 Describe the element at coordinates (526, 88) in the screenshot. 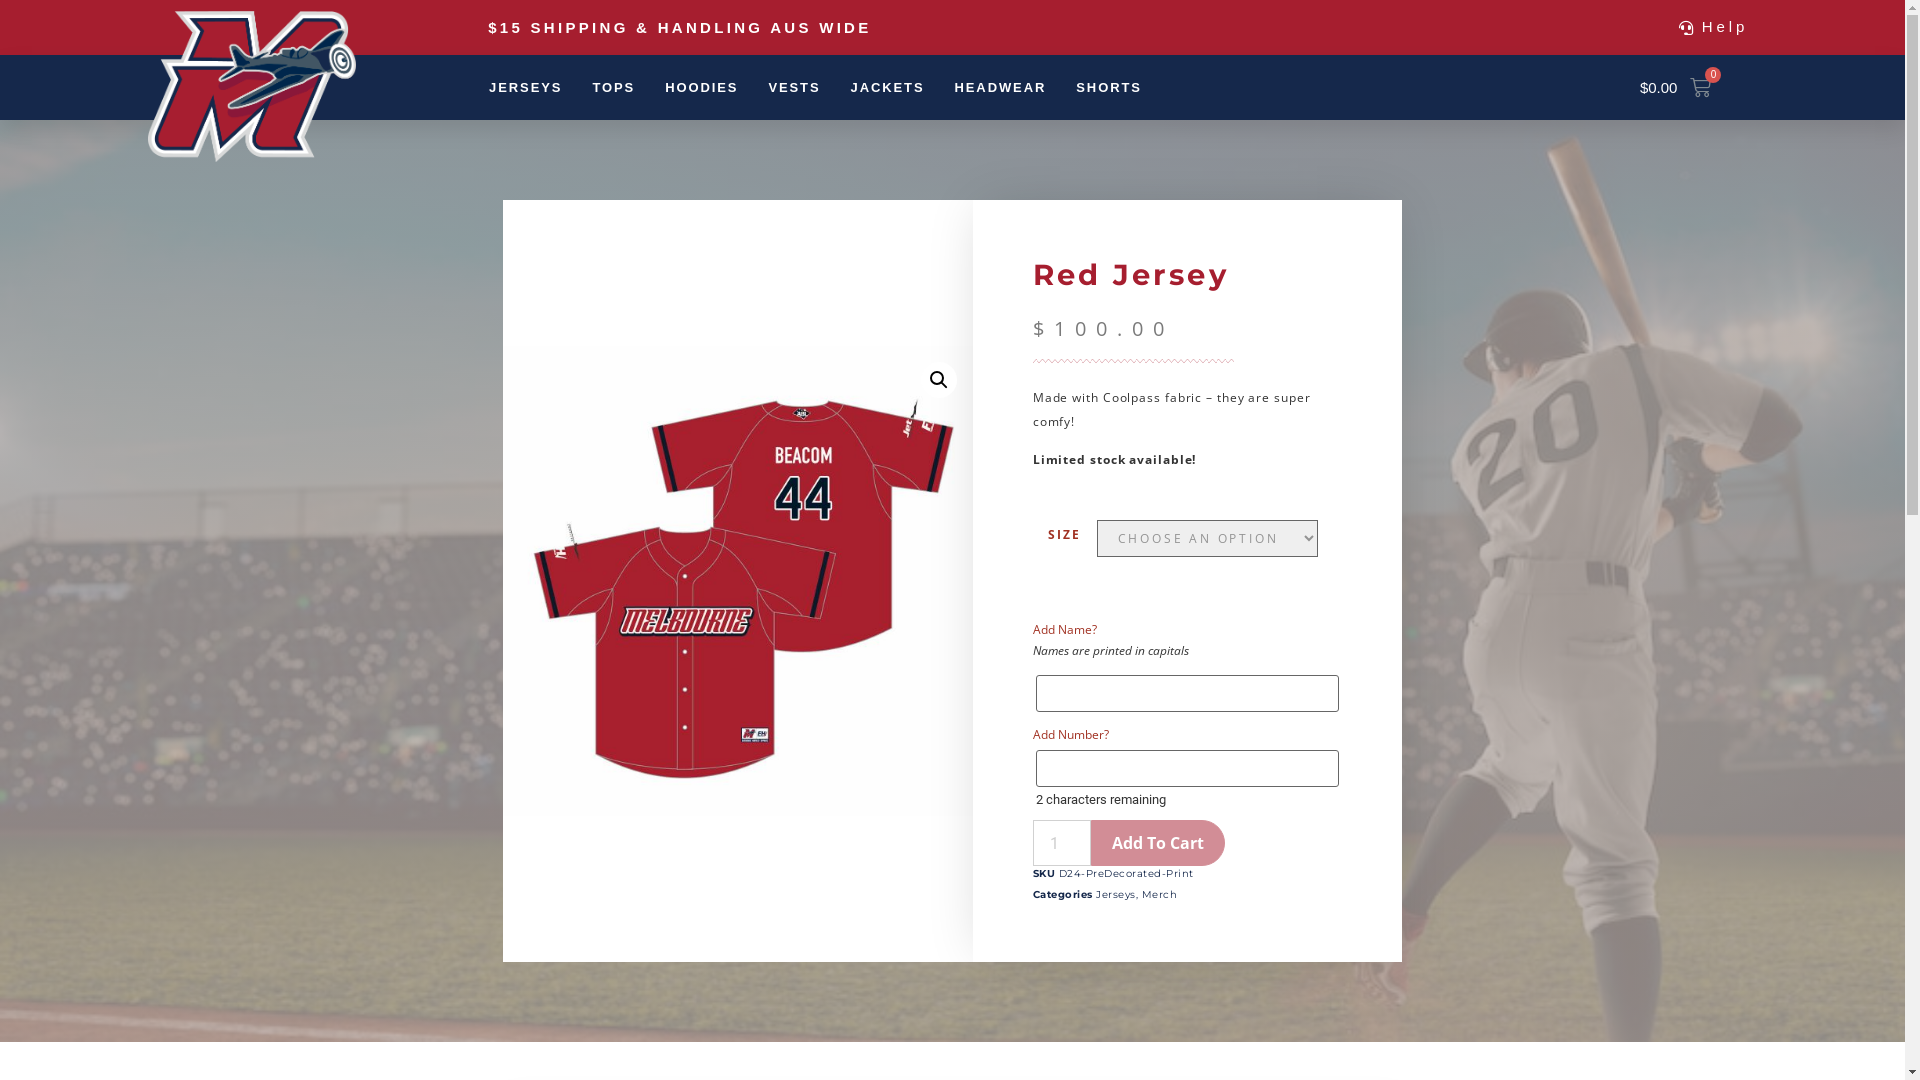

I see `JERSEYS` at that location.